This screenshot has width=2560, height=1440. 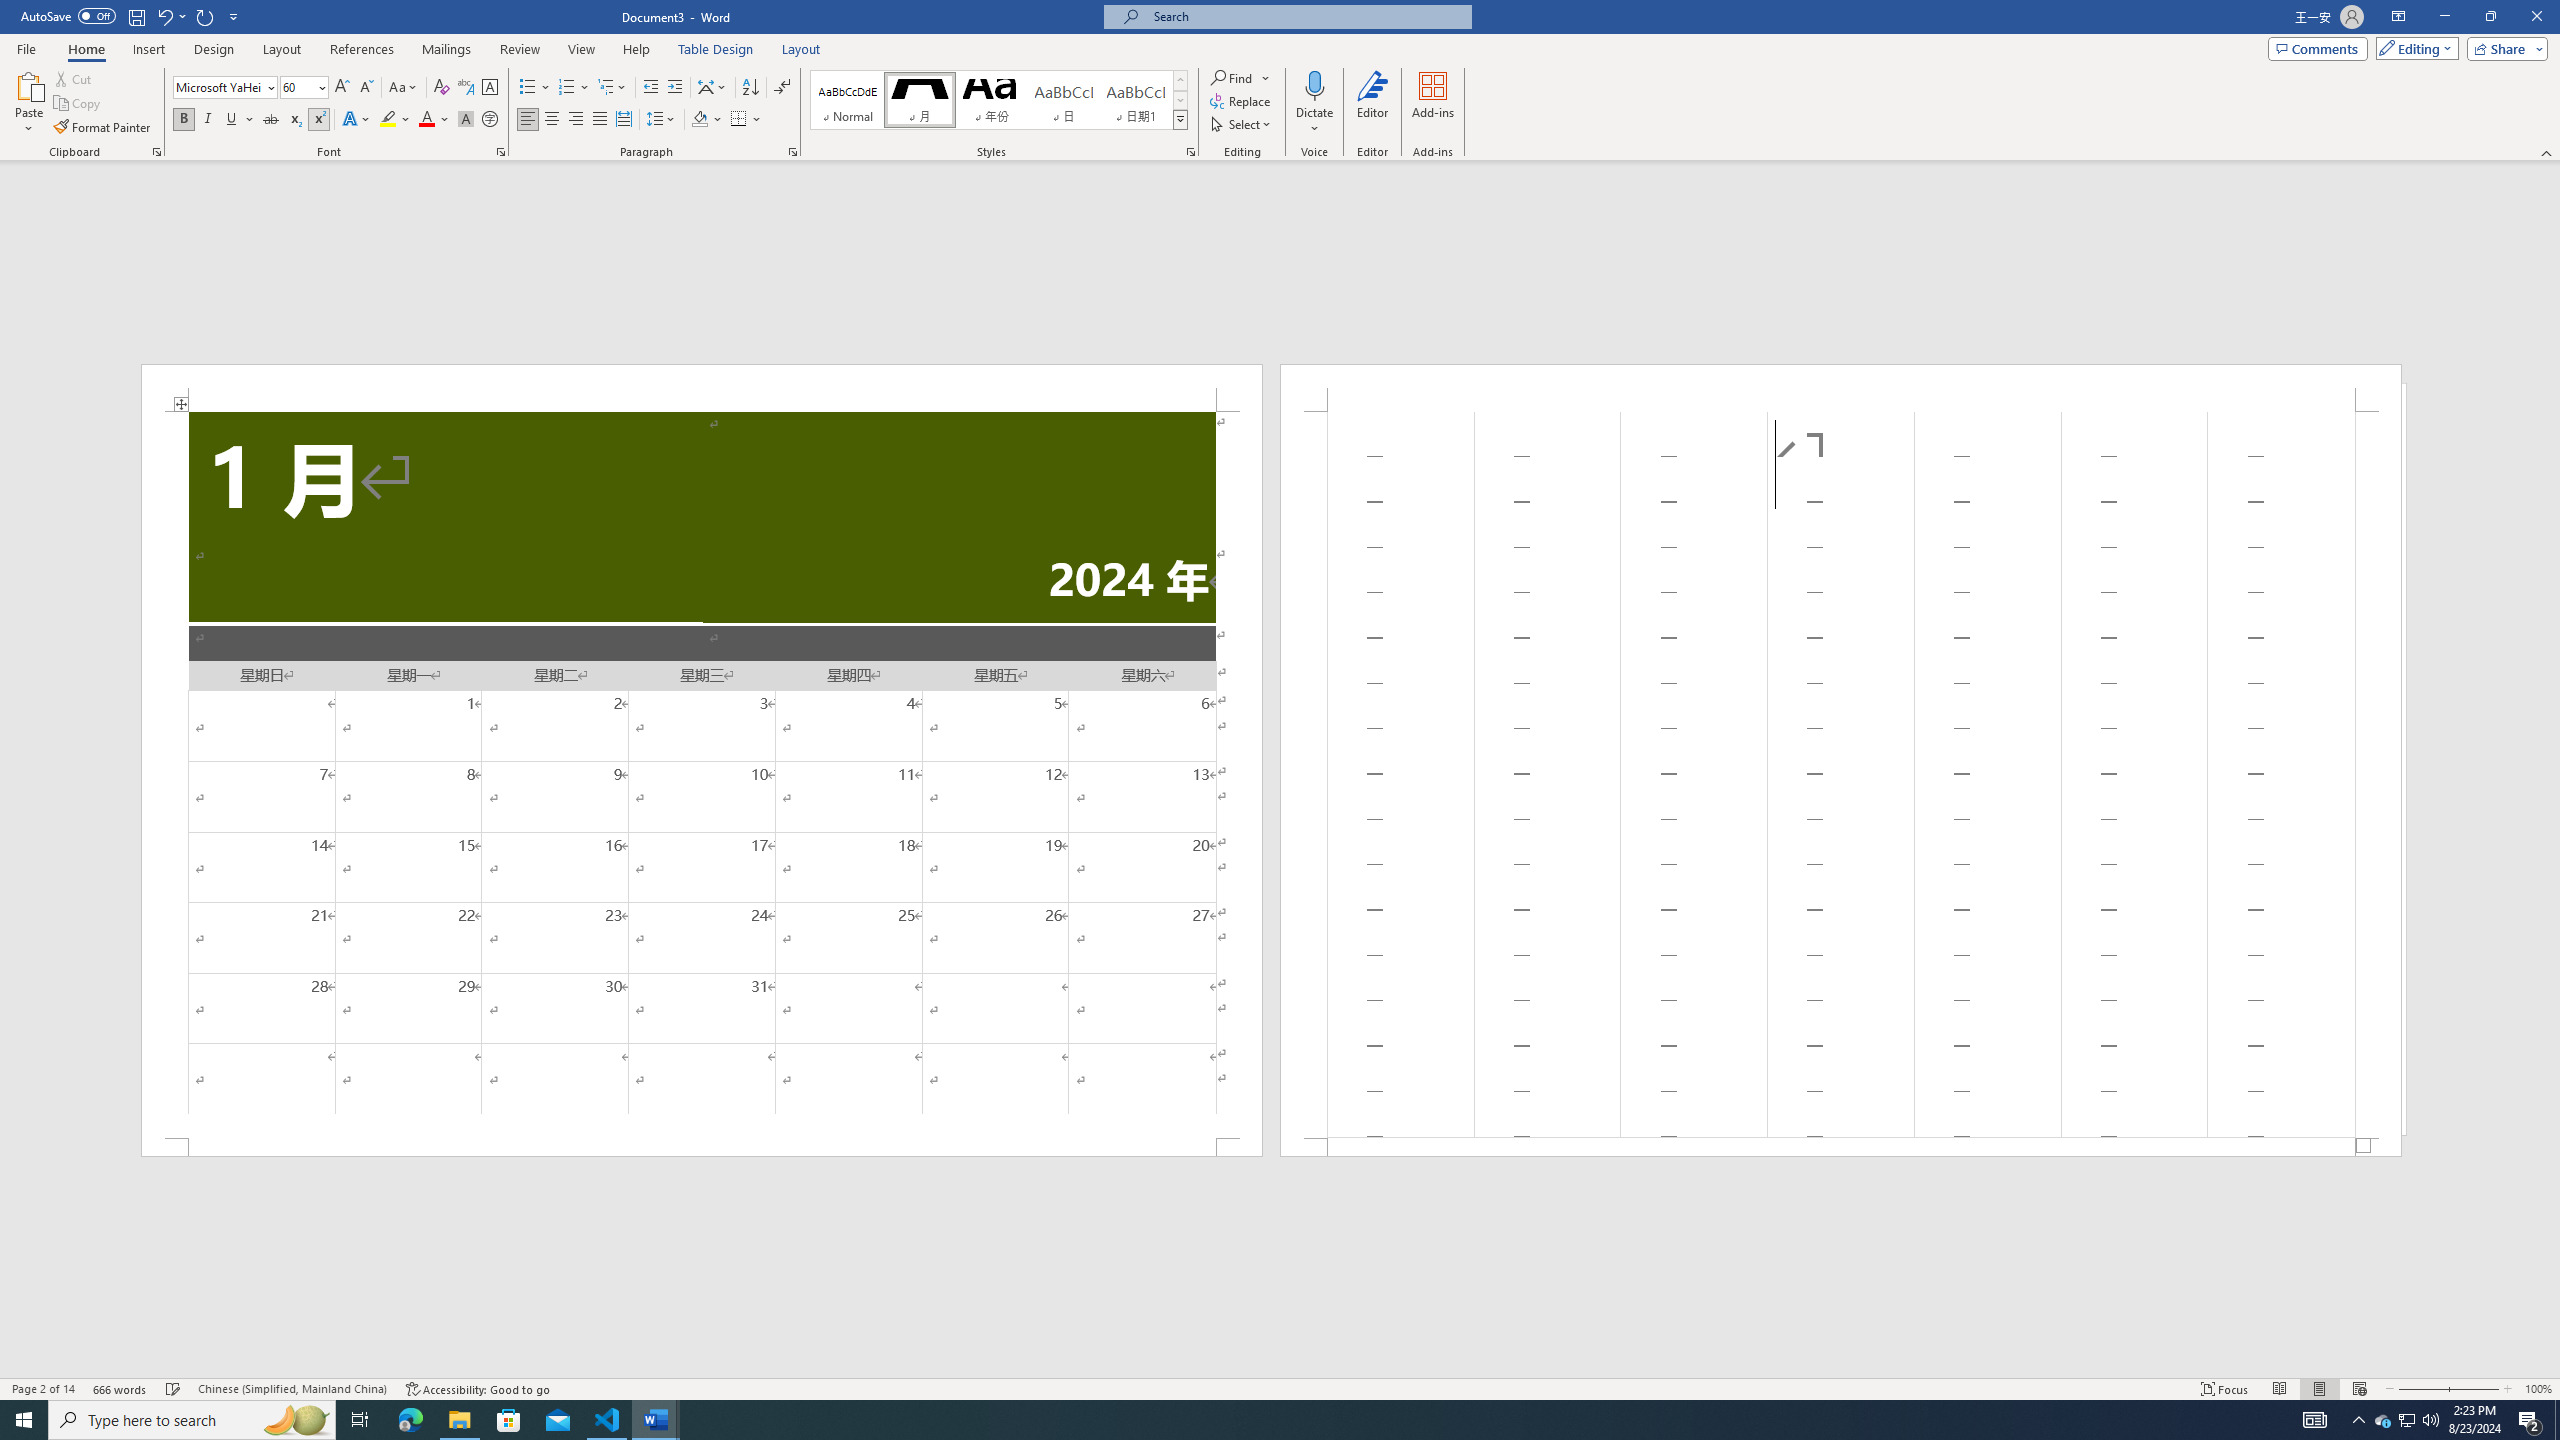 I want to click on Subscript, so click(x=296, y=120).